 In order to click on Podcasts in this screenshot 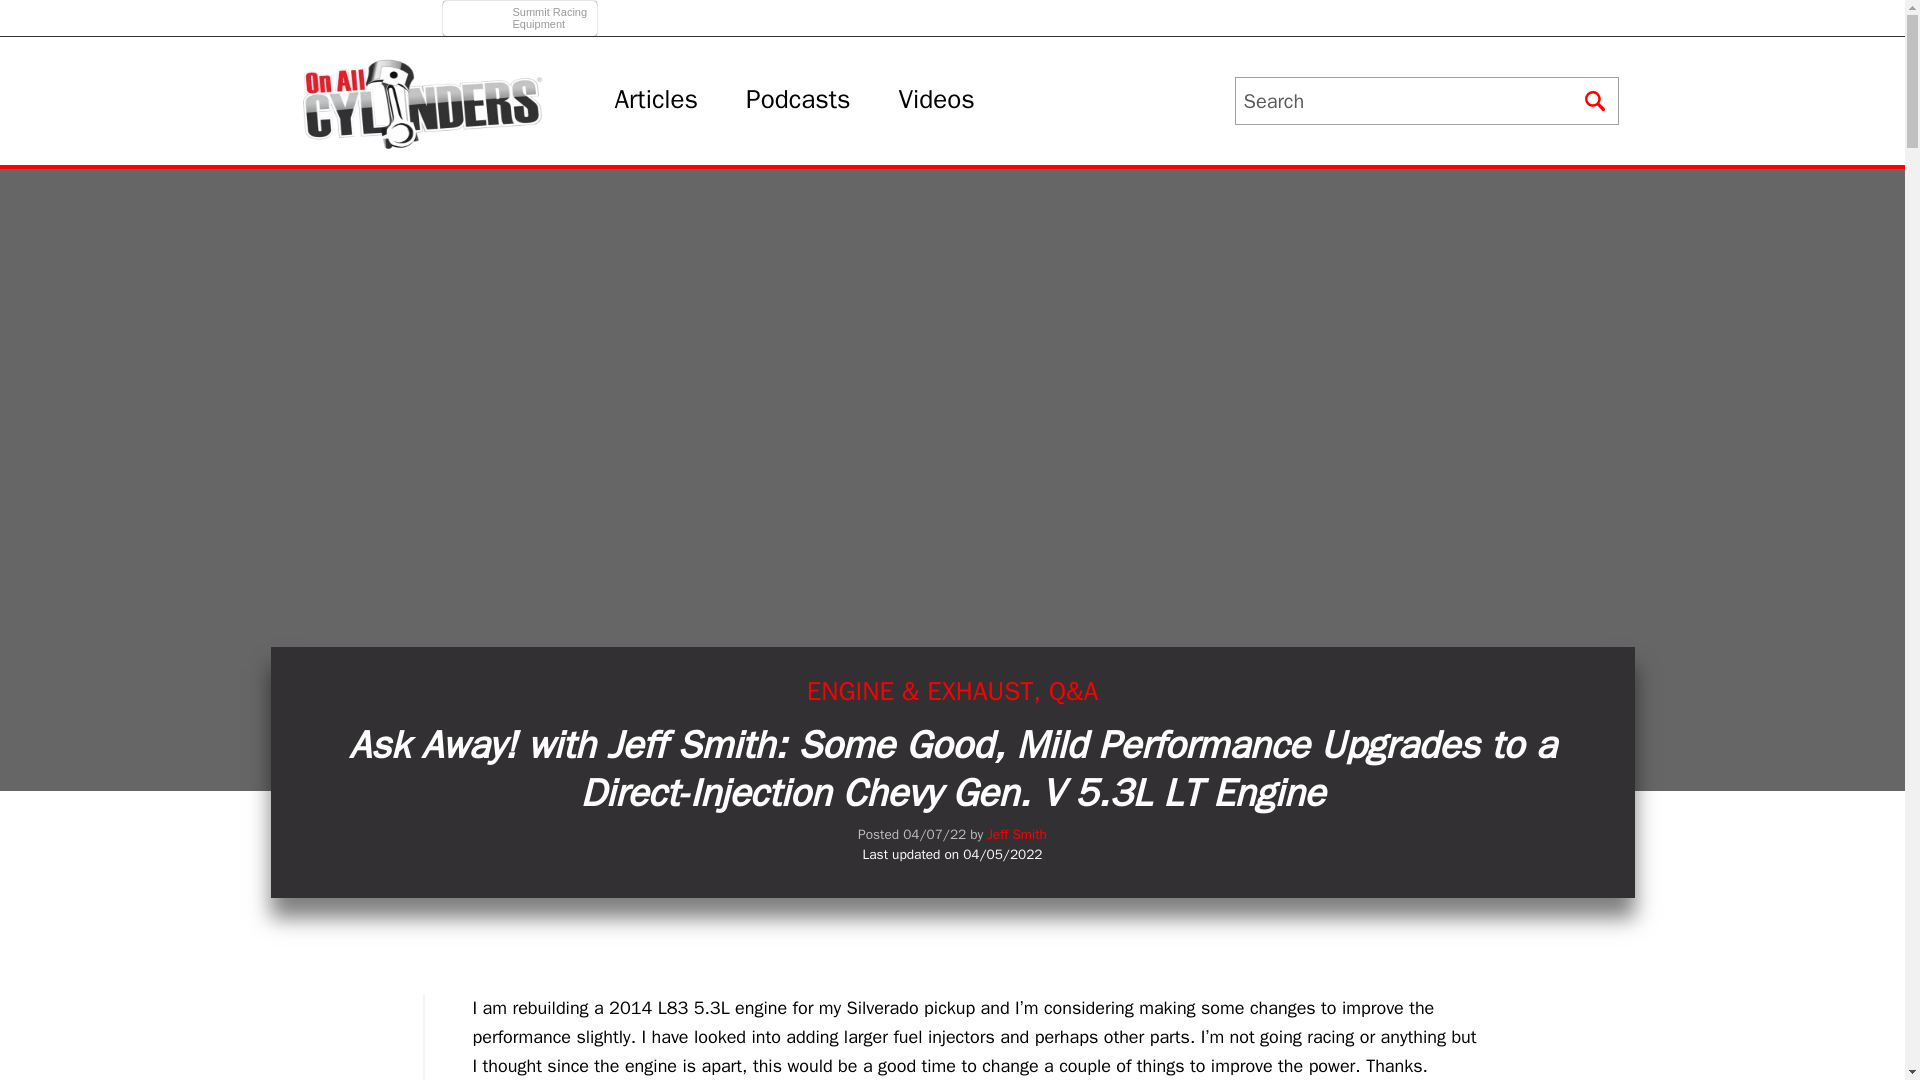, I will do `click(656, 100)`.